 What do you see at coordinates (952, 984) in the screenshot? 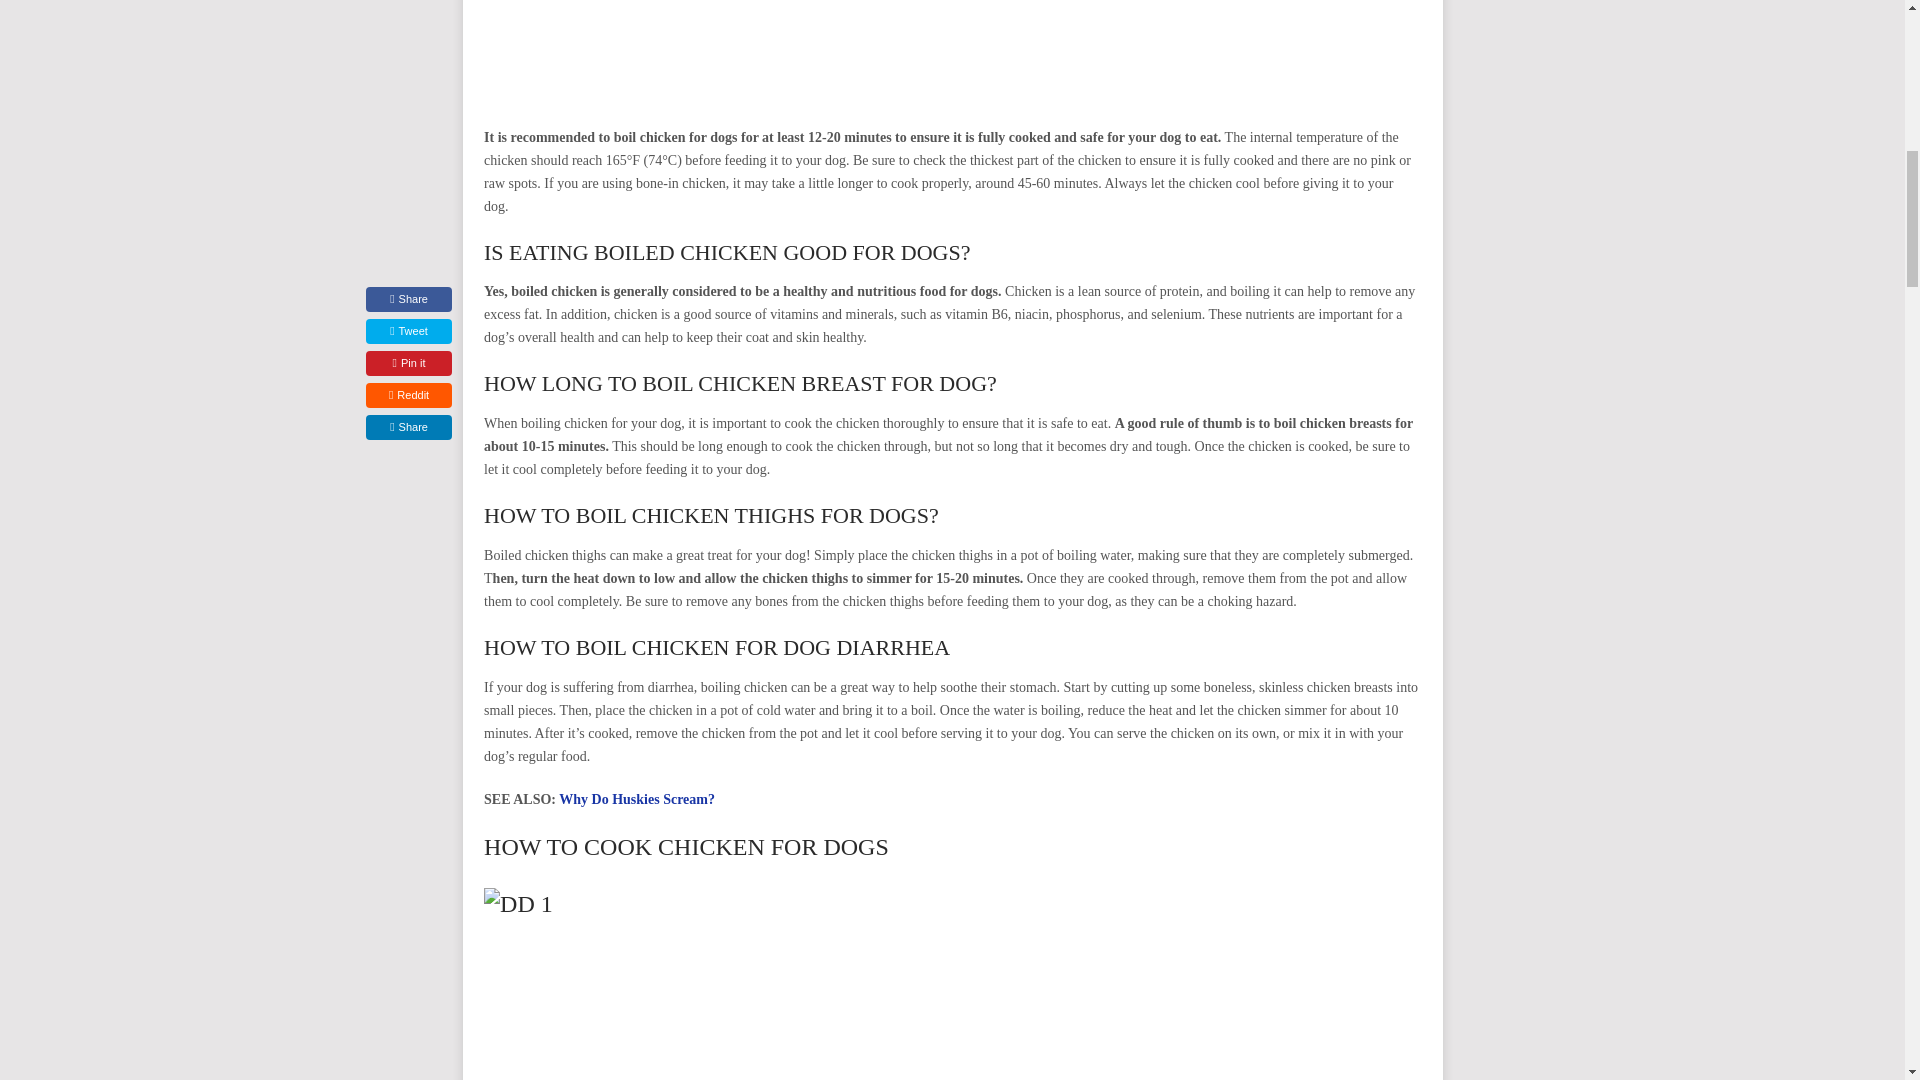
I see `How Long To Boil Chicken For Dogs? 2` at bounding box center [952, 984].